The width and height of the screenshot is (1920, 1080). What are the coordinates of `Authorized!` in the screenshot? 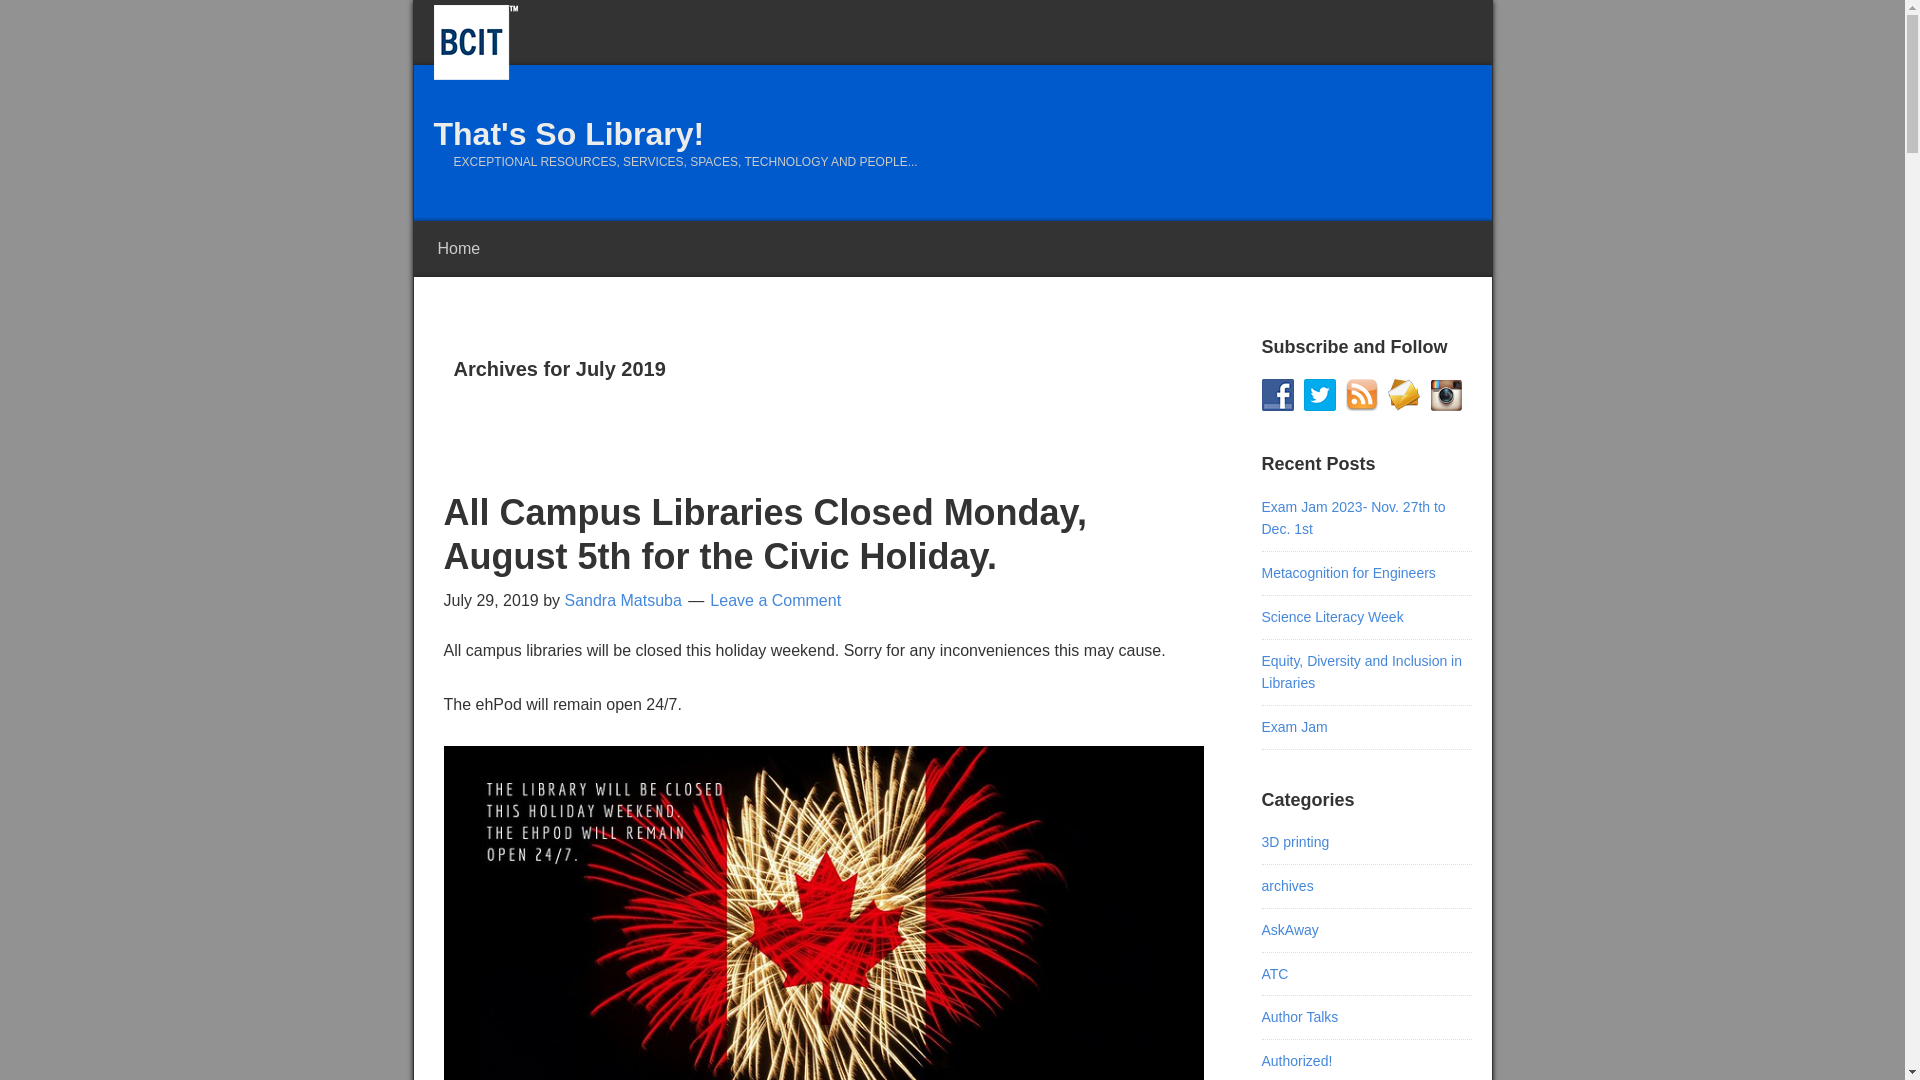 It's located at (1298, 1061).